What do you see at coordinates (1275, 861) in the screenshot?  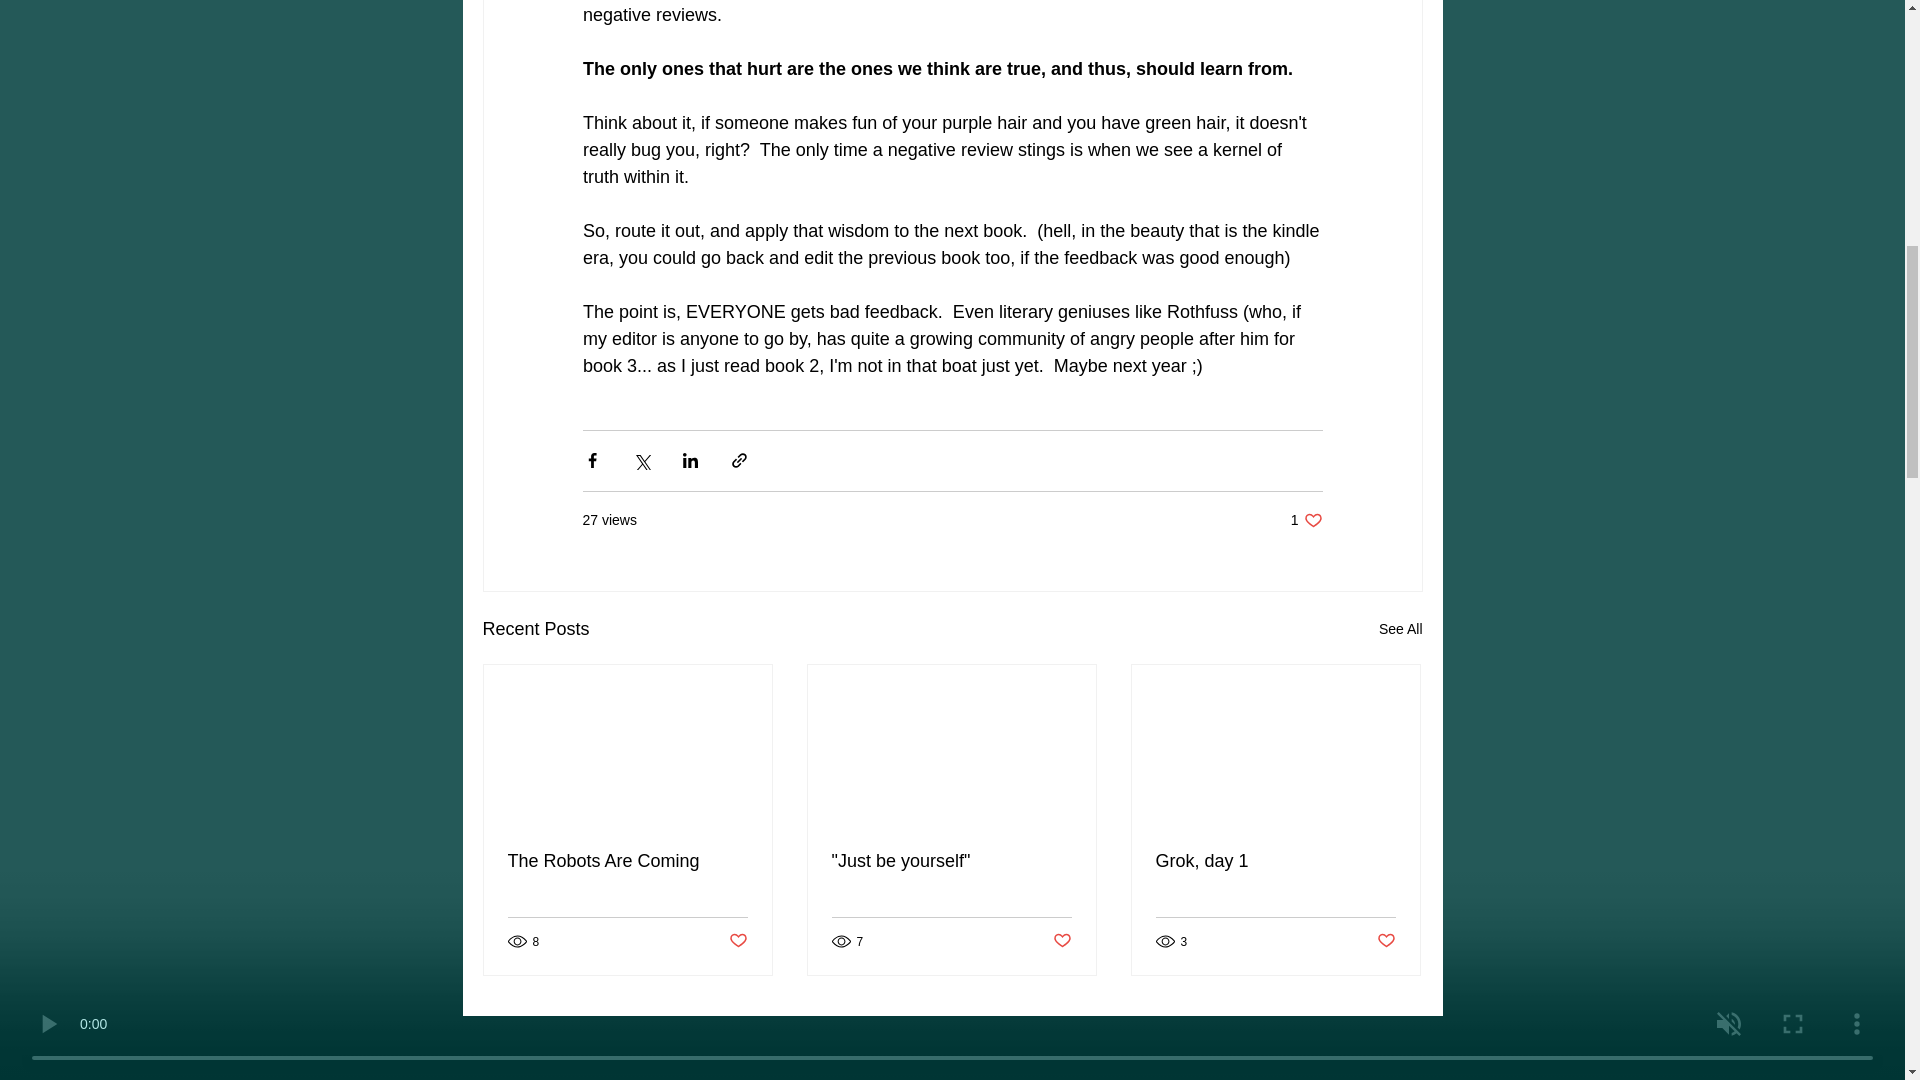 I see `Grok, day 1` at bounding box center [1275, 861].